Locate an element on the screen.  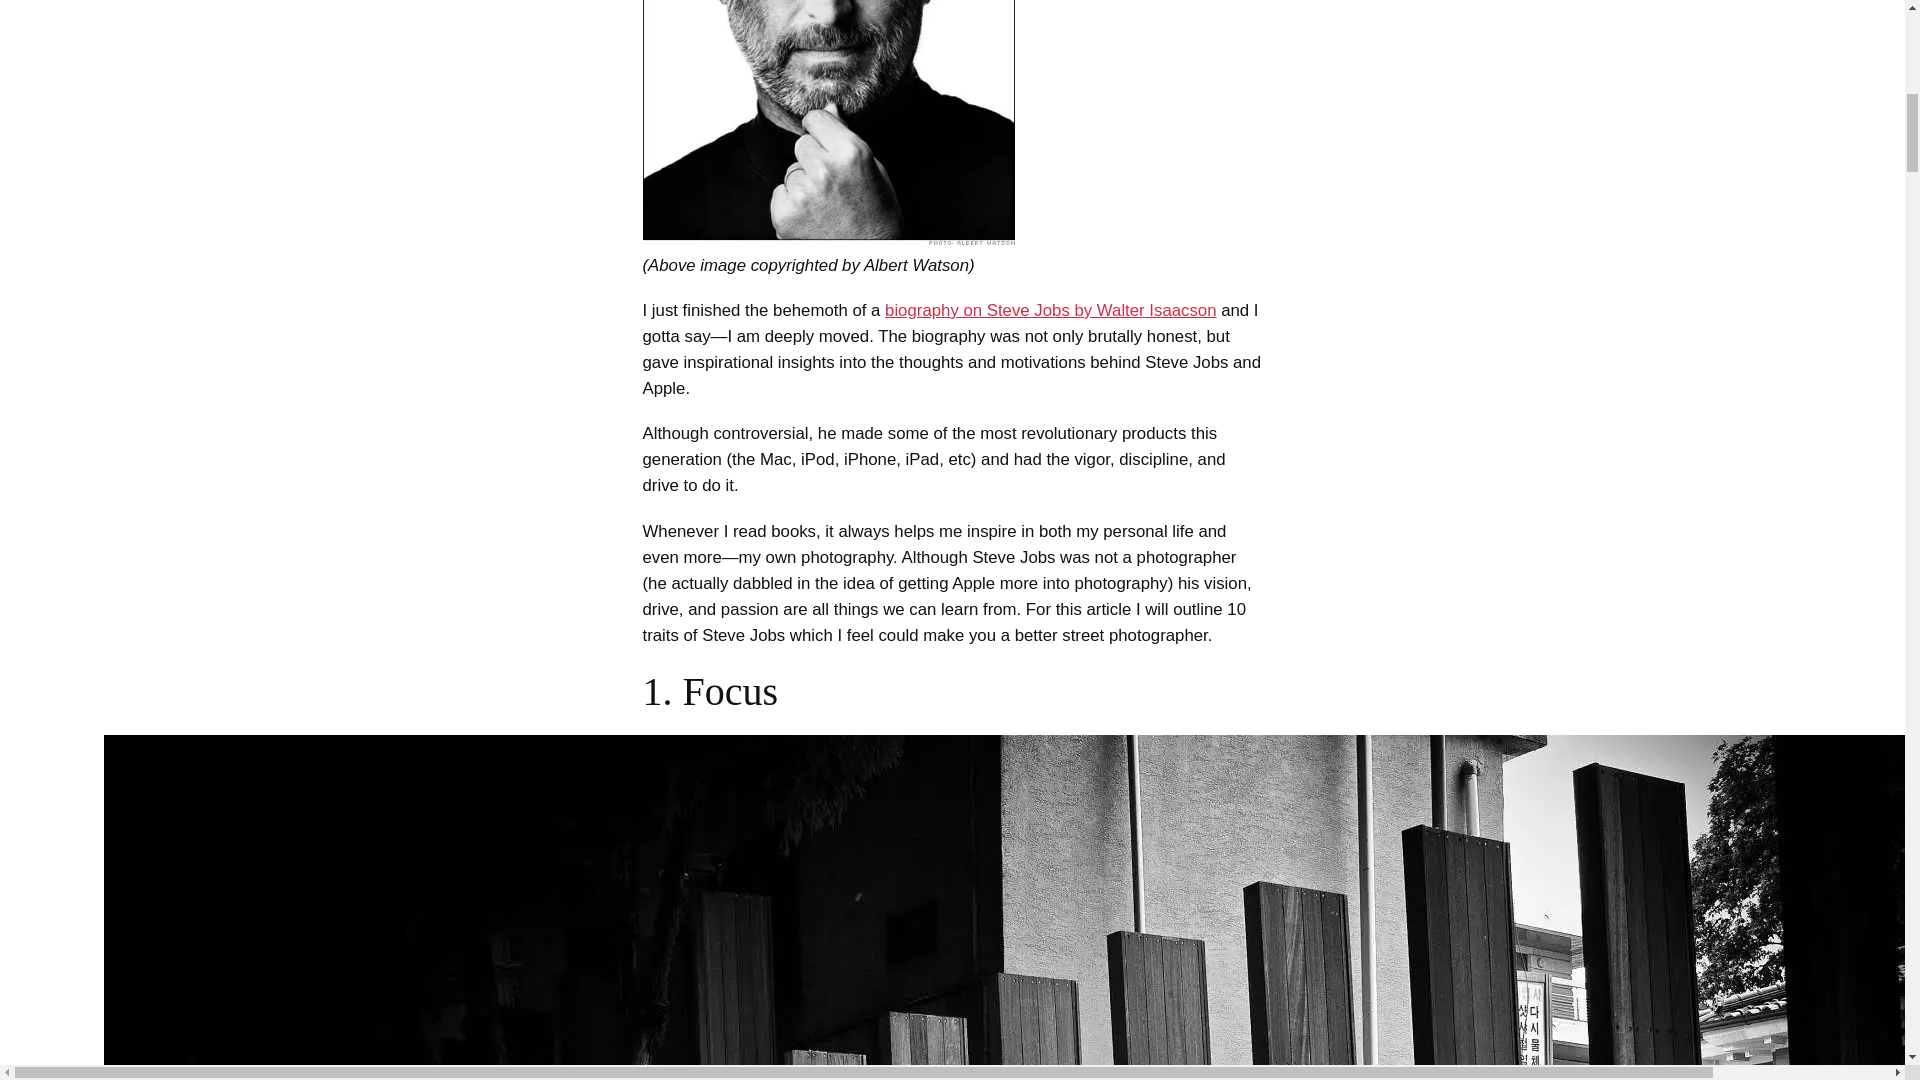
steve-jobs is located at coordinates (827, 122).